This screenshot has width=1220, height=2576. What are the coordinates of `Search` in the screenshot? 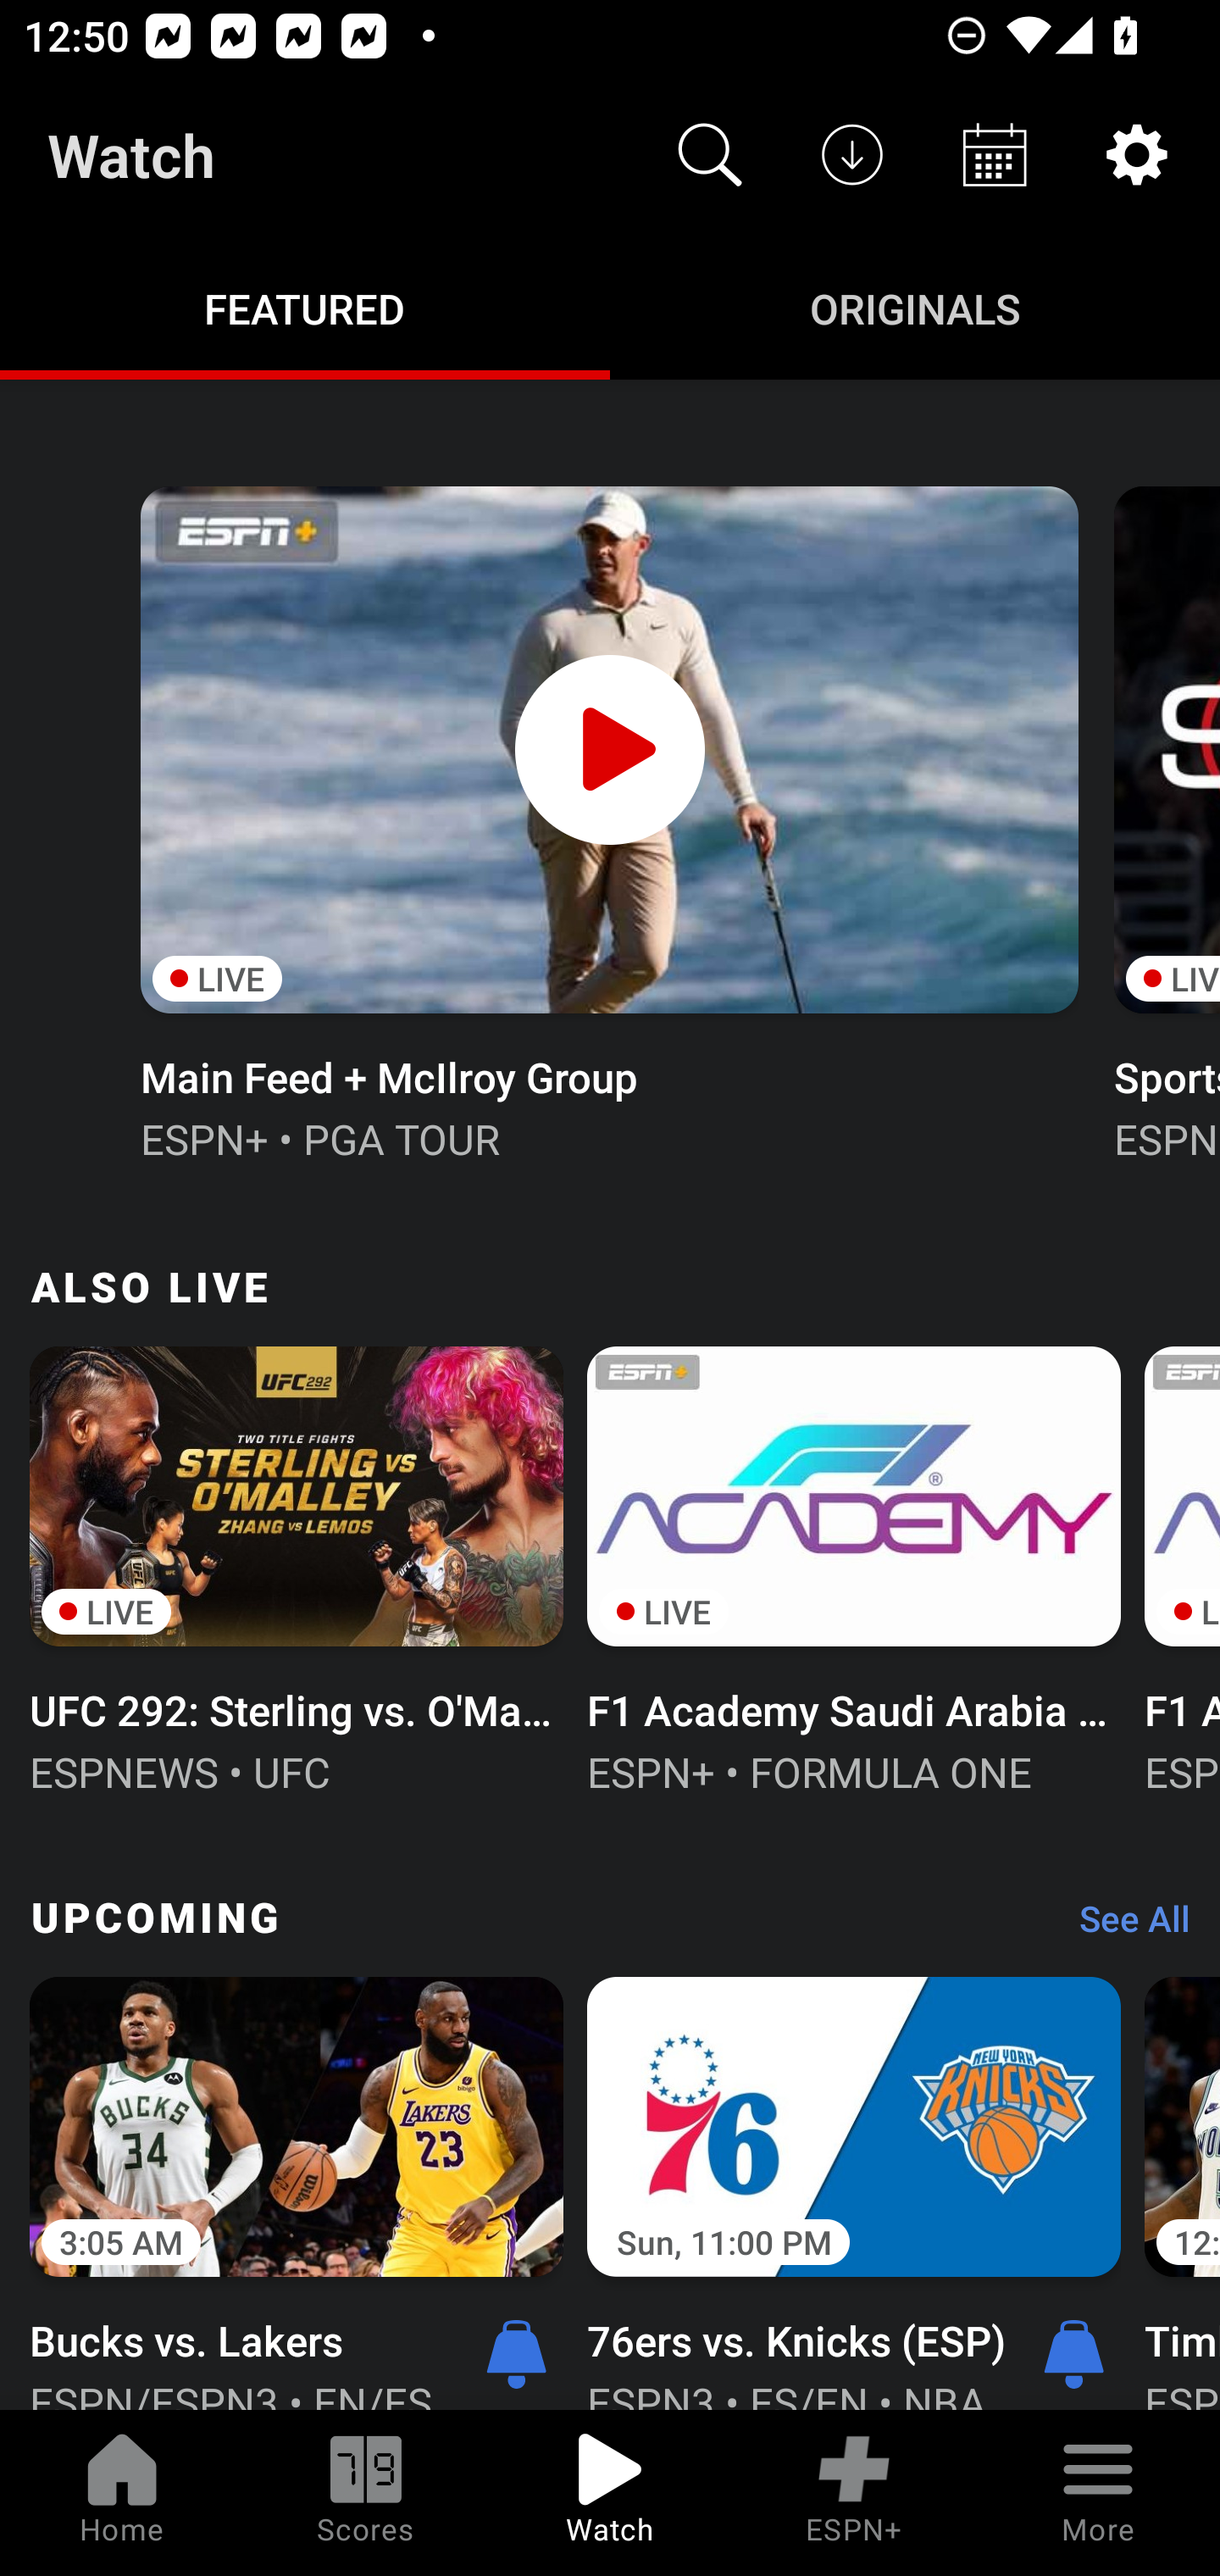 It's located at (710, 154).